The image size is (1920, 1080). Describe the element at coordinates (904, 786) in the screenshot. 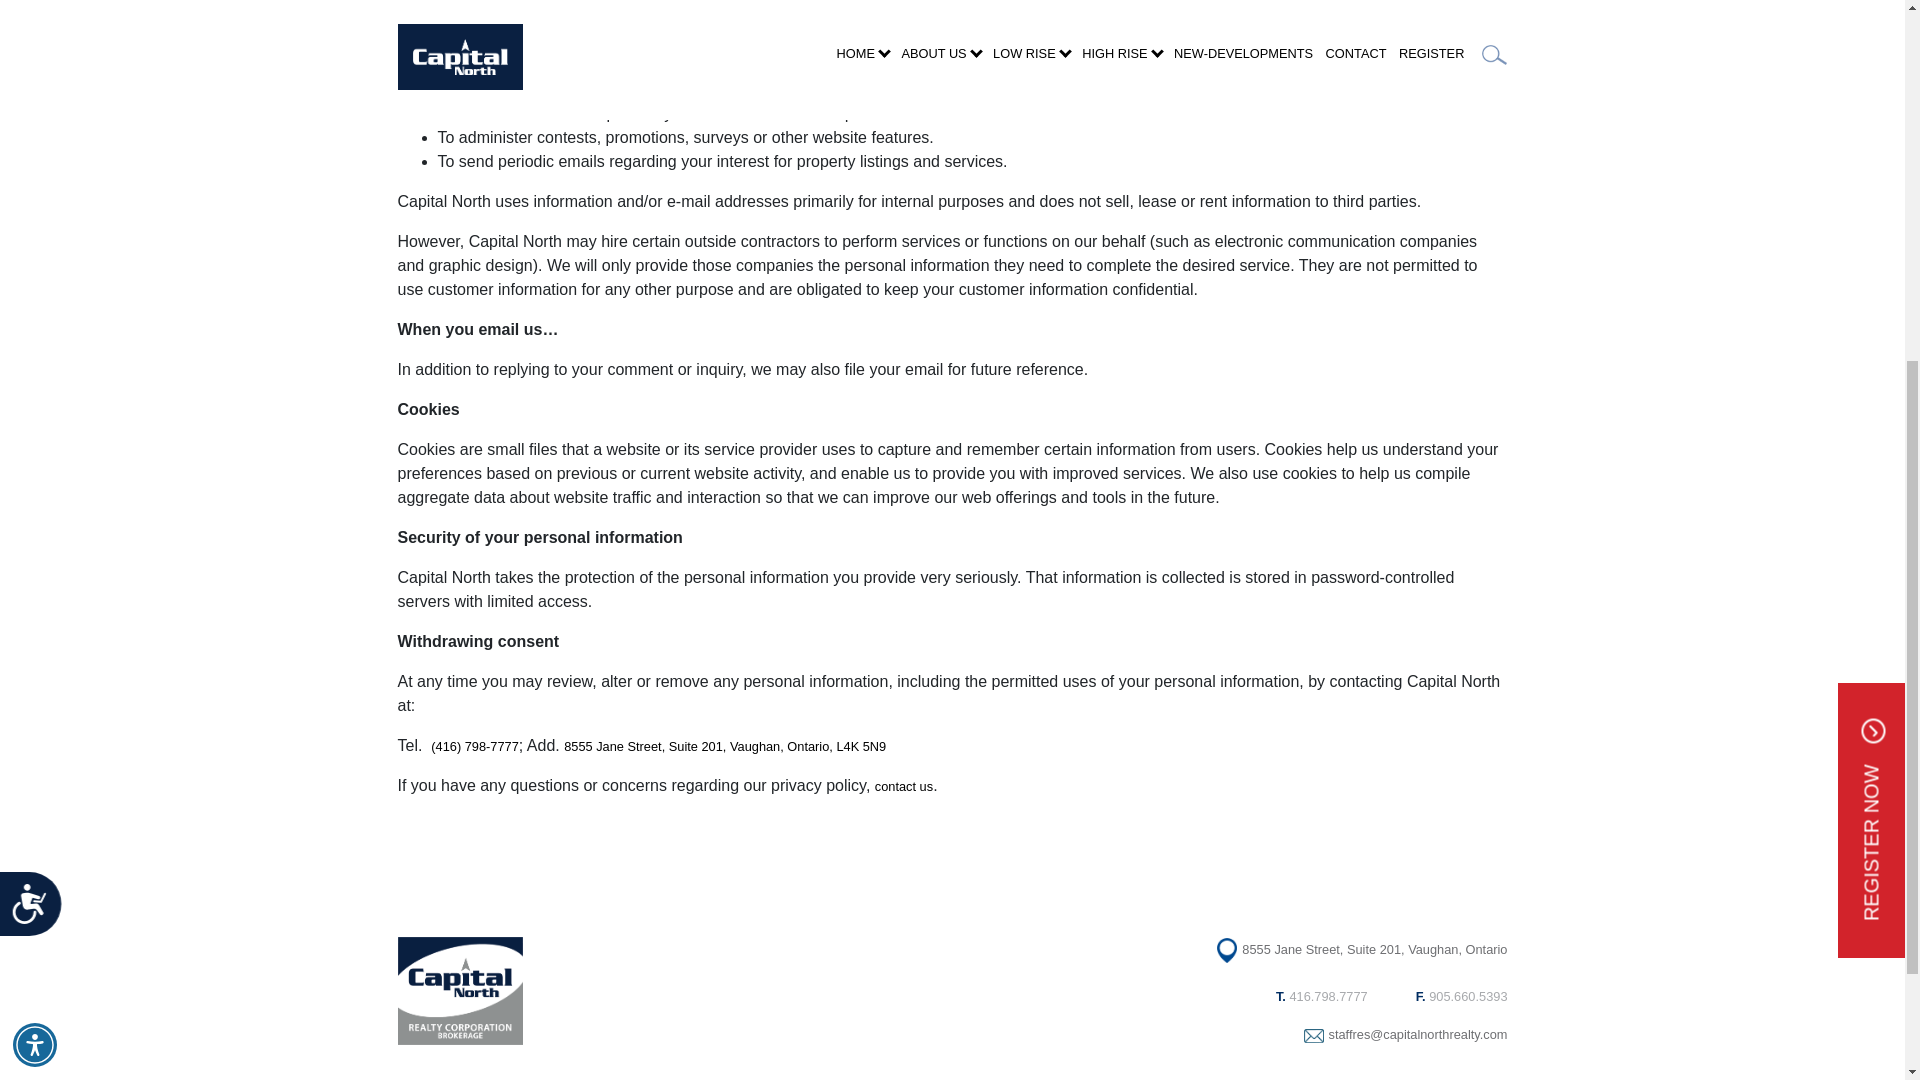

I see `contact us` at that location.